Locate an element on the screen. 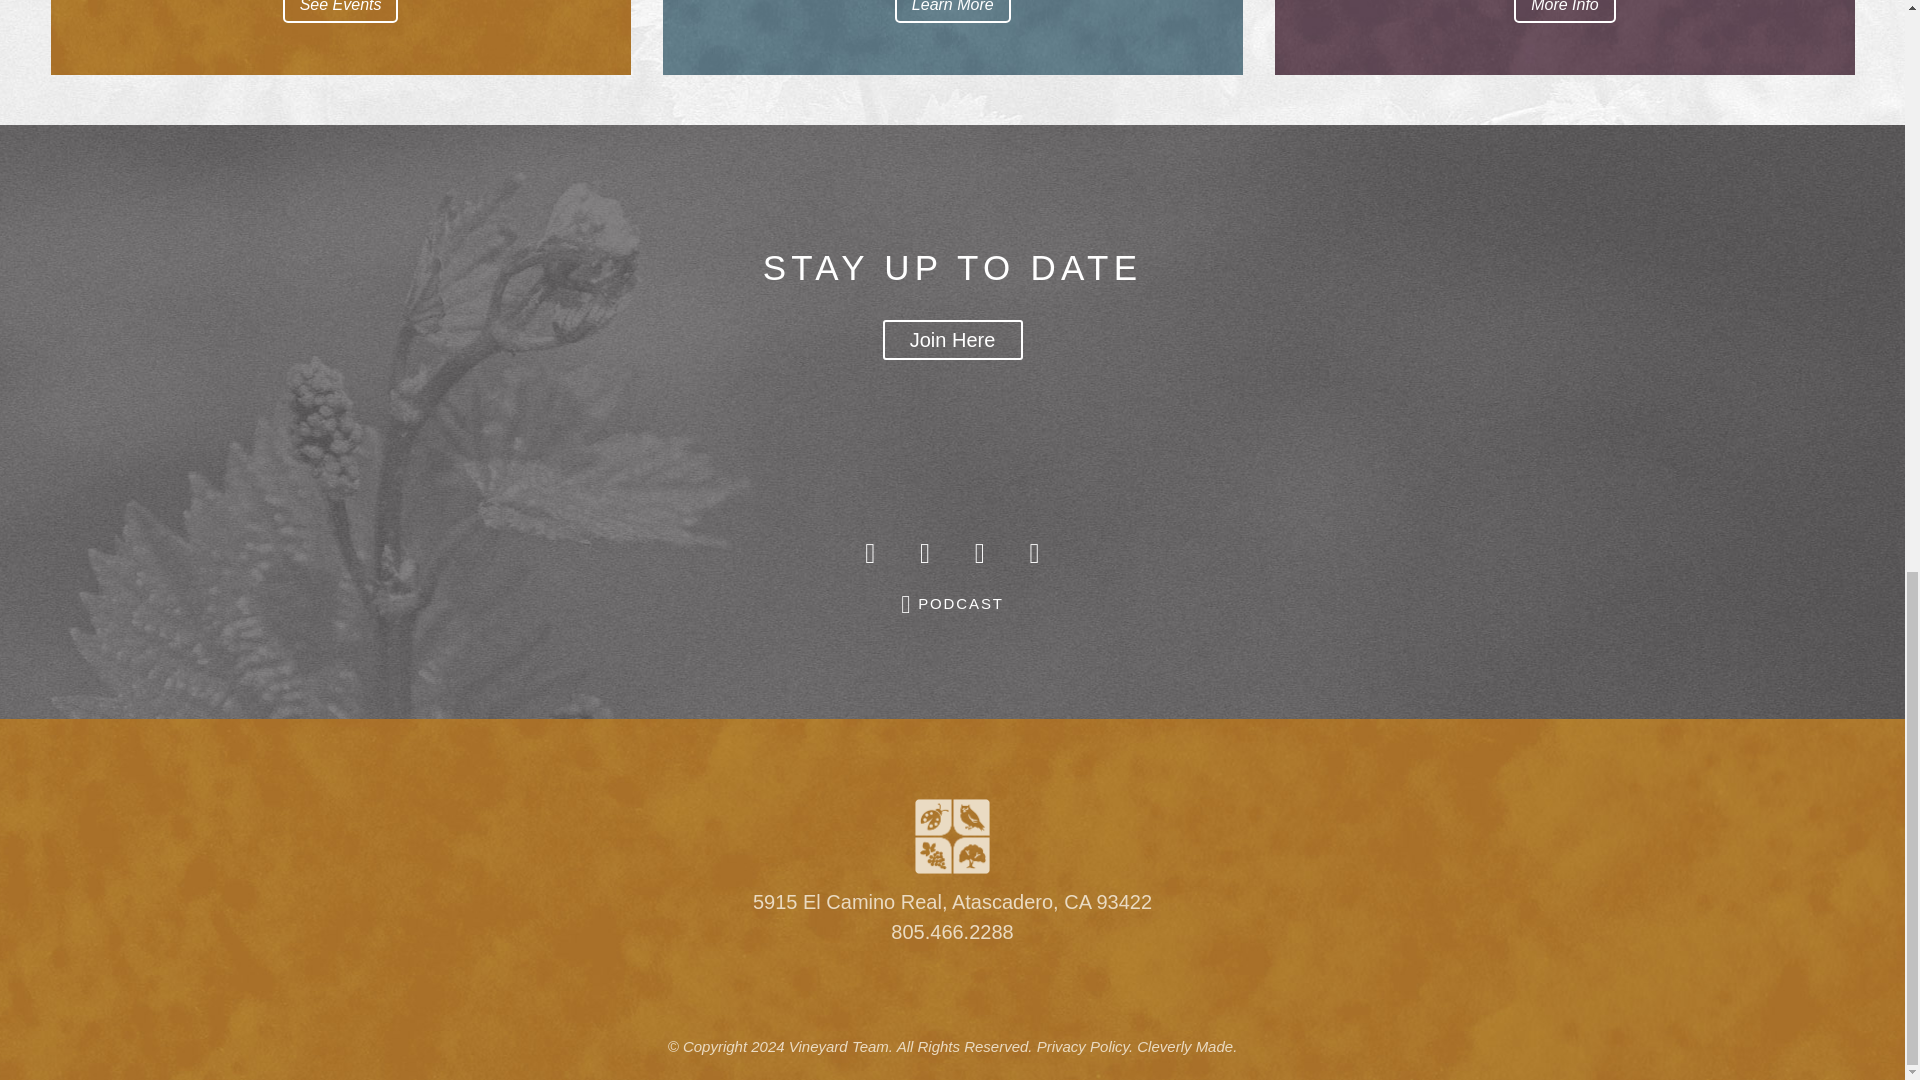  PODCAST is located at coordinates (952, 604).